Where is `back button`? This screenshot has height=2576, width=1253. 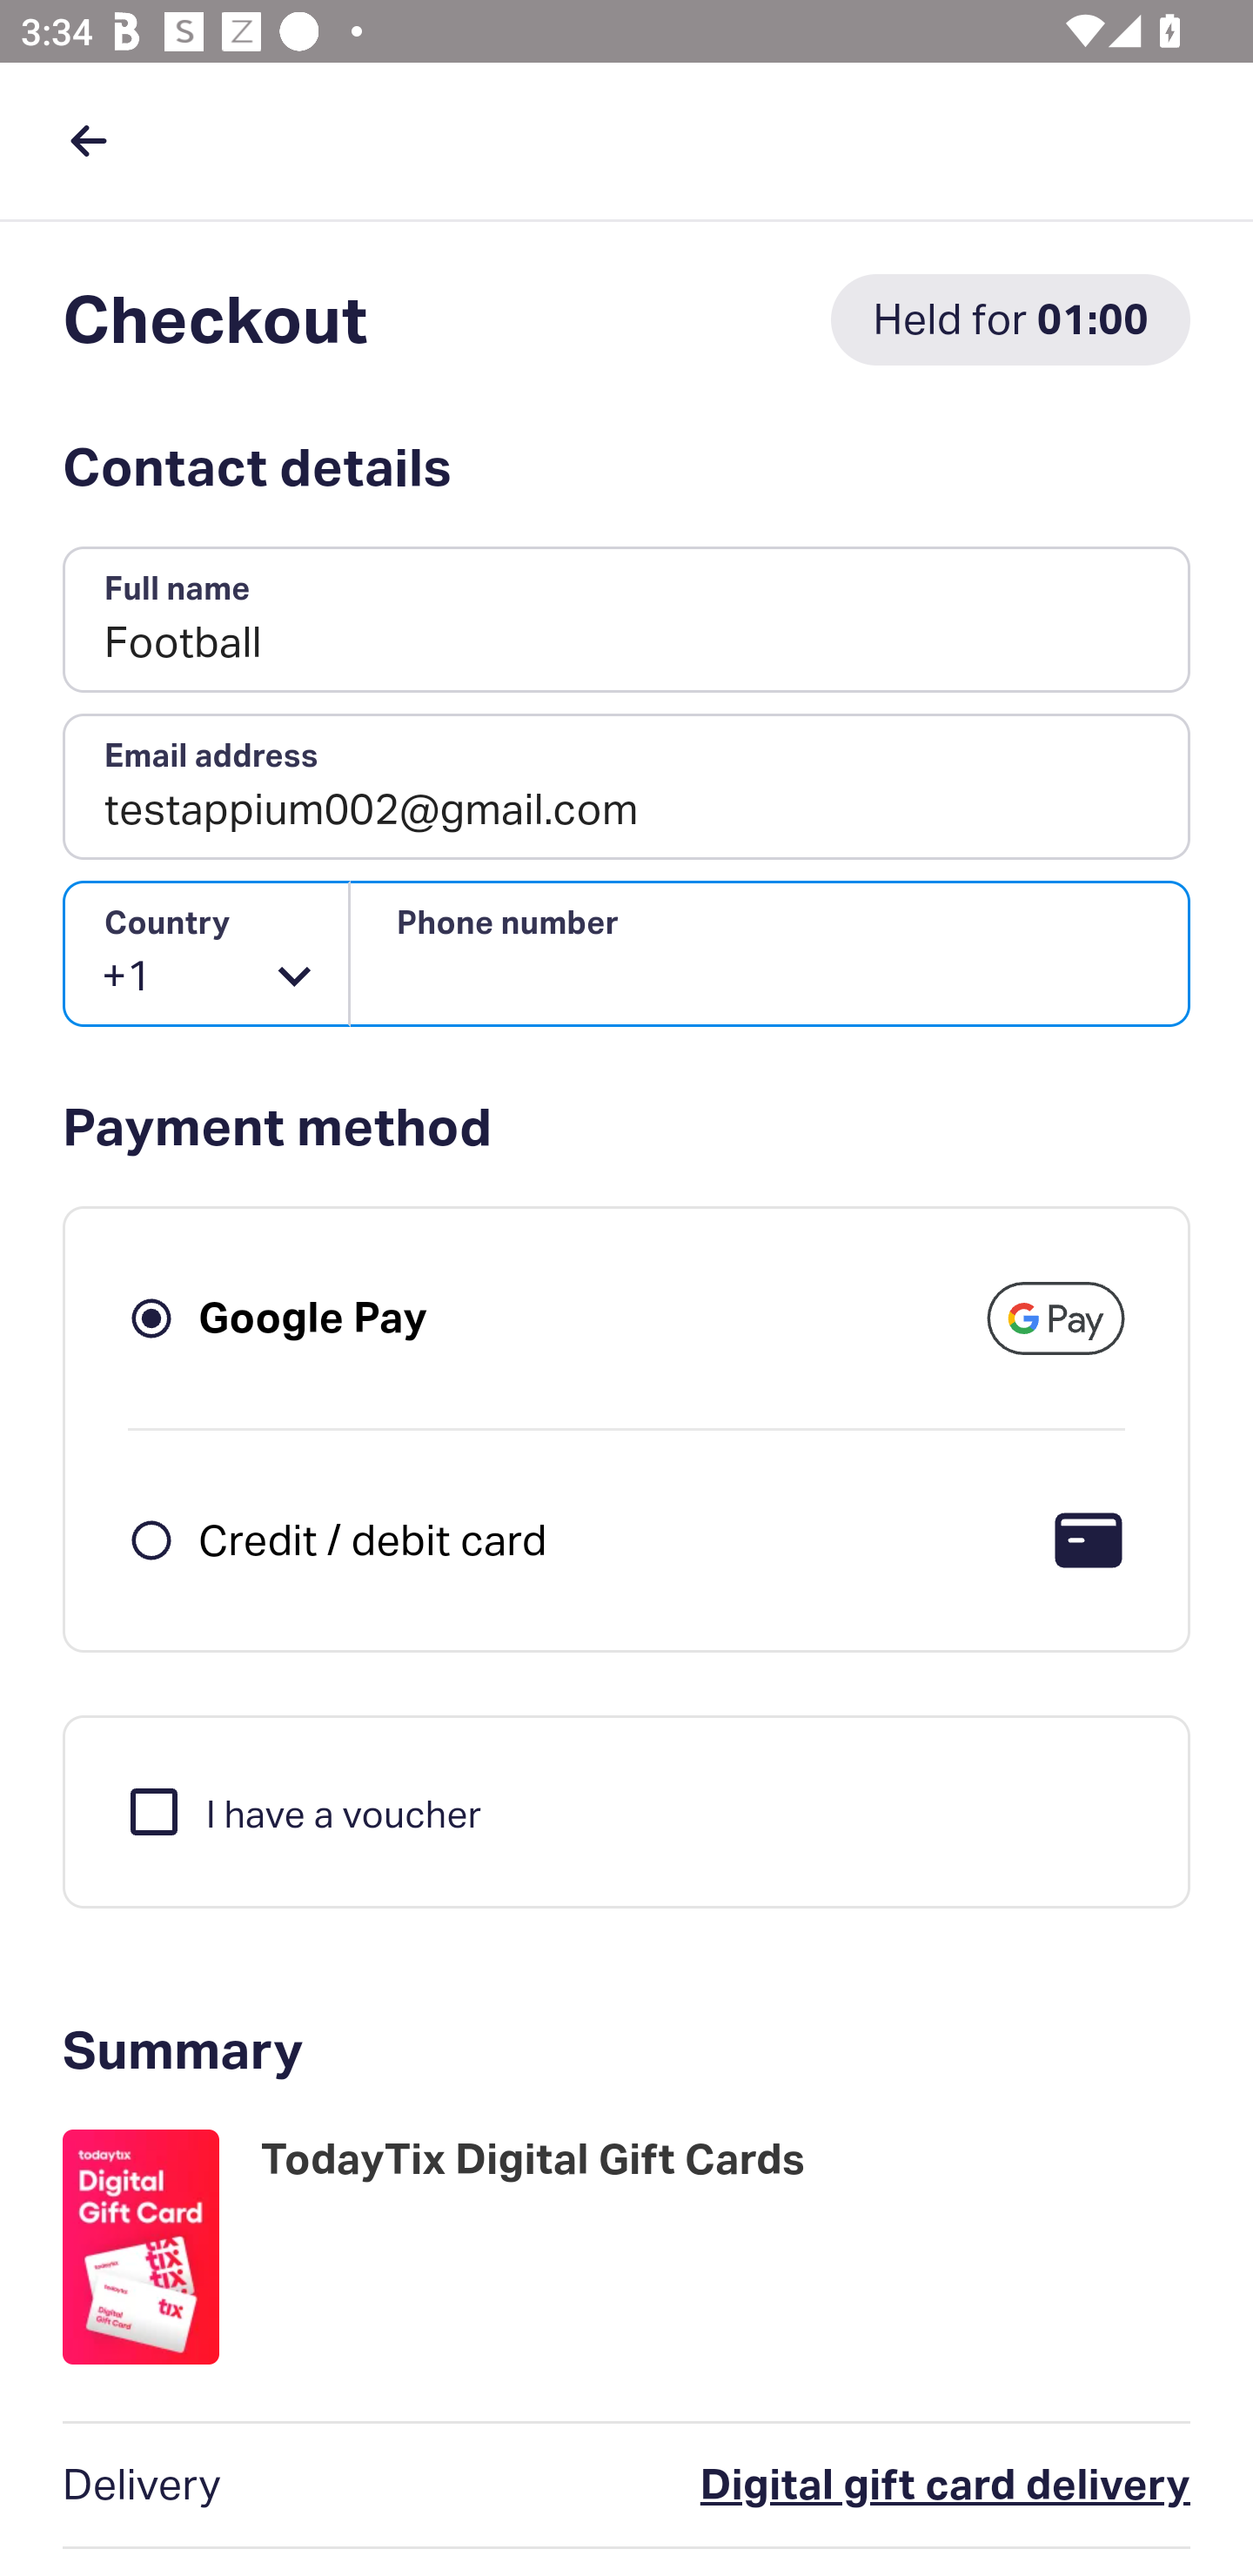 back button is located at coordinates (88, 140).